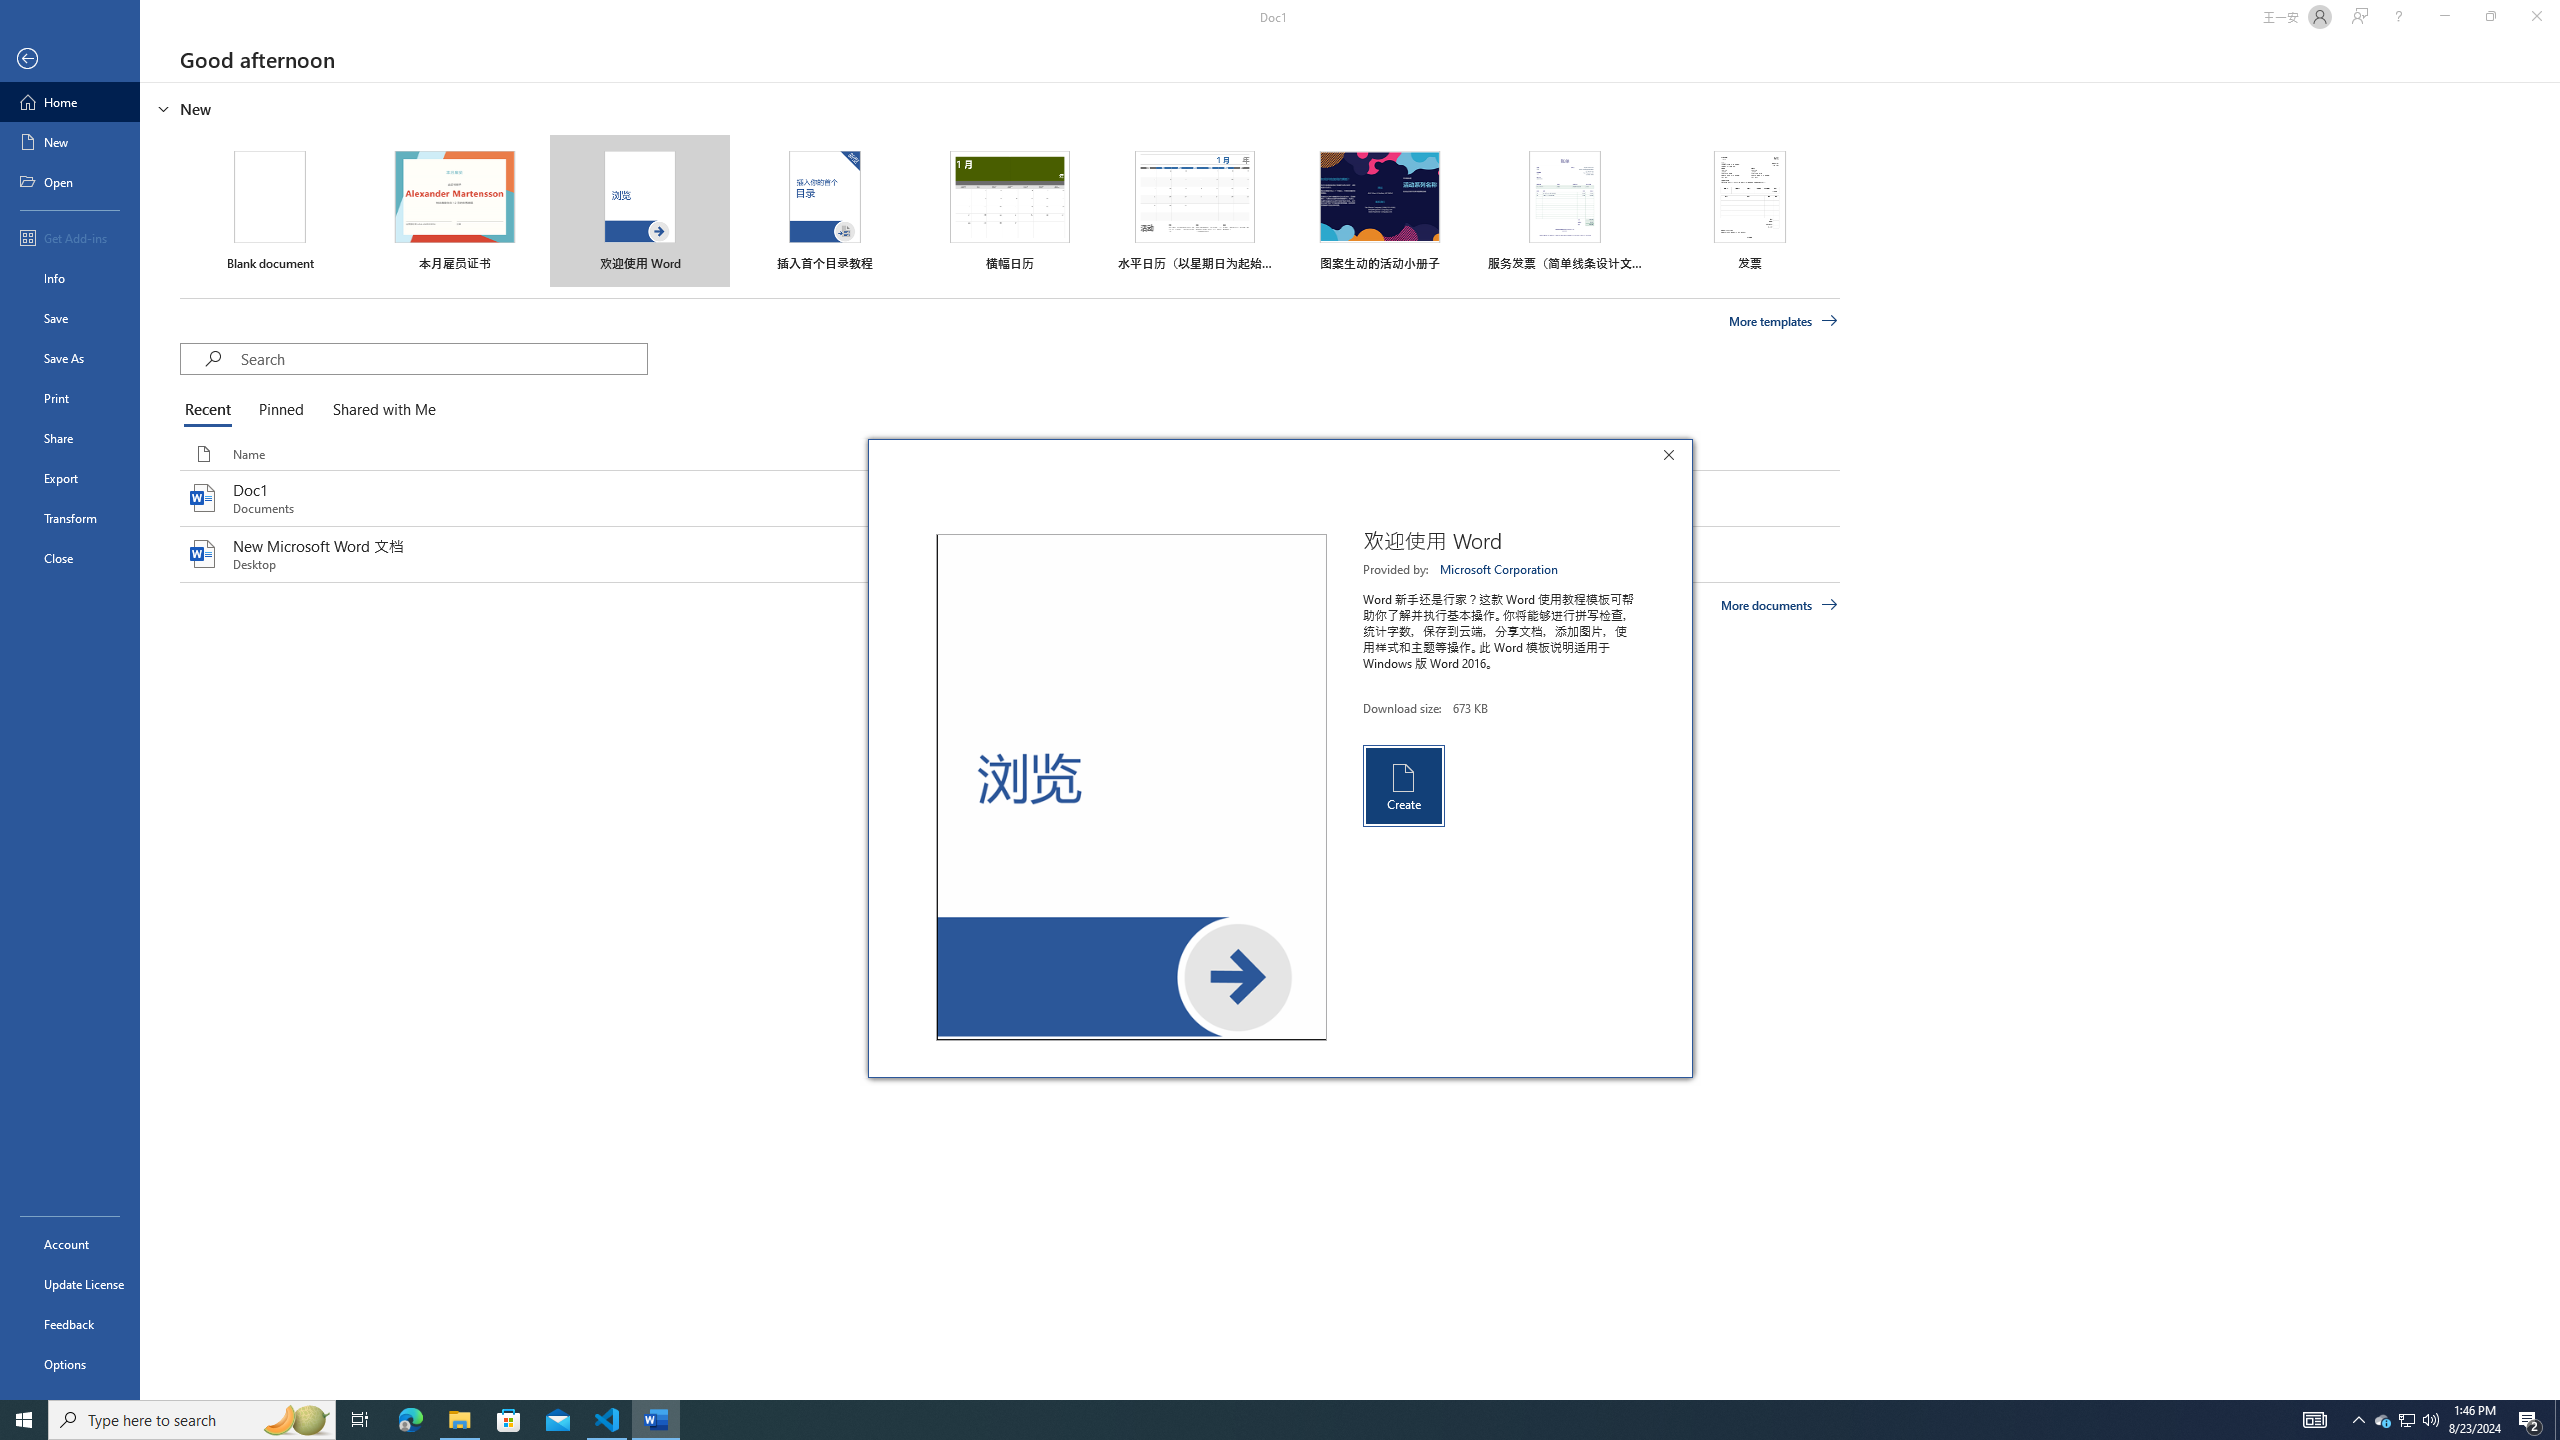  Describe the element at coordinates (1402, 785) in the screenshot. I see `Microsoft Edge` at that location.